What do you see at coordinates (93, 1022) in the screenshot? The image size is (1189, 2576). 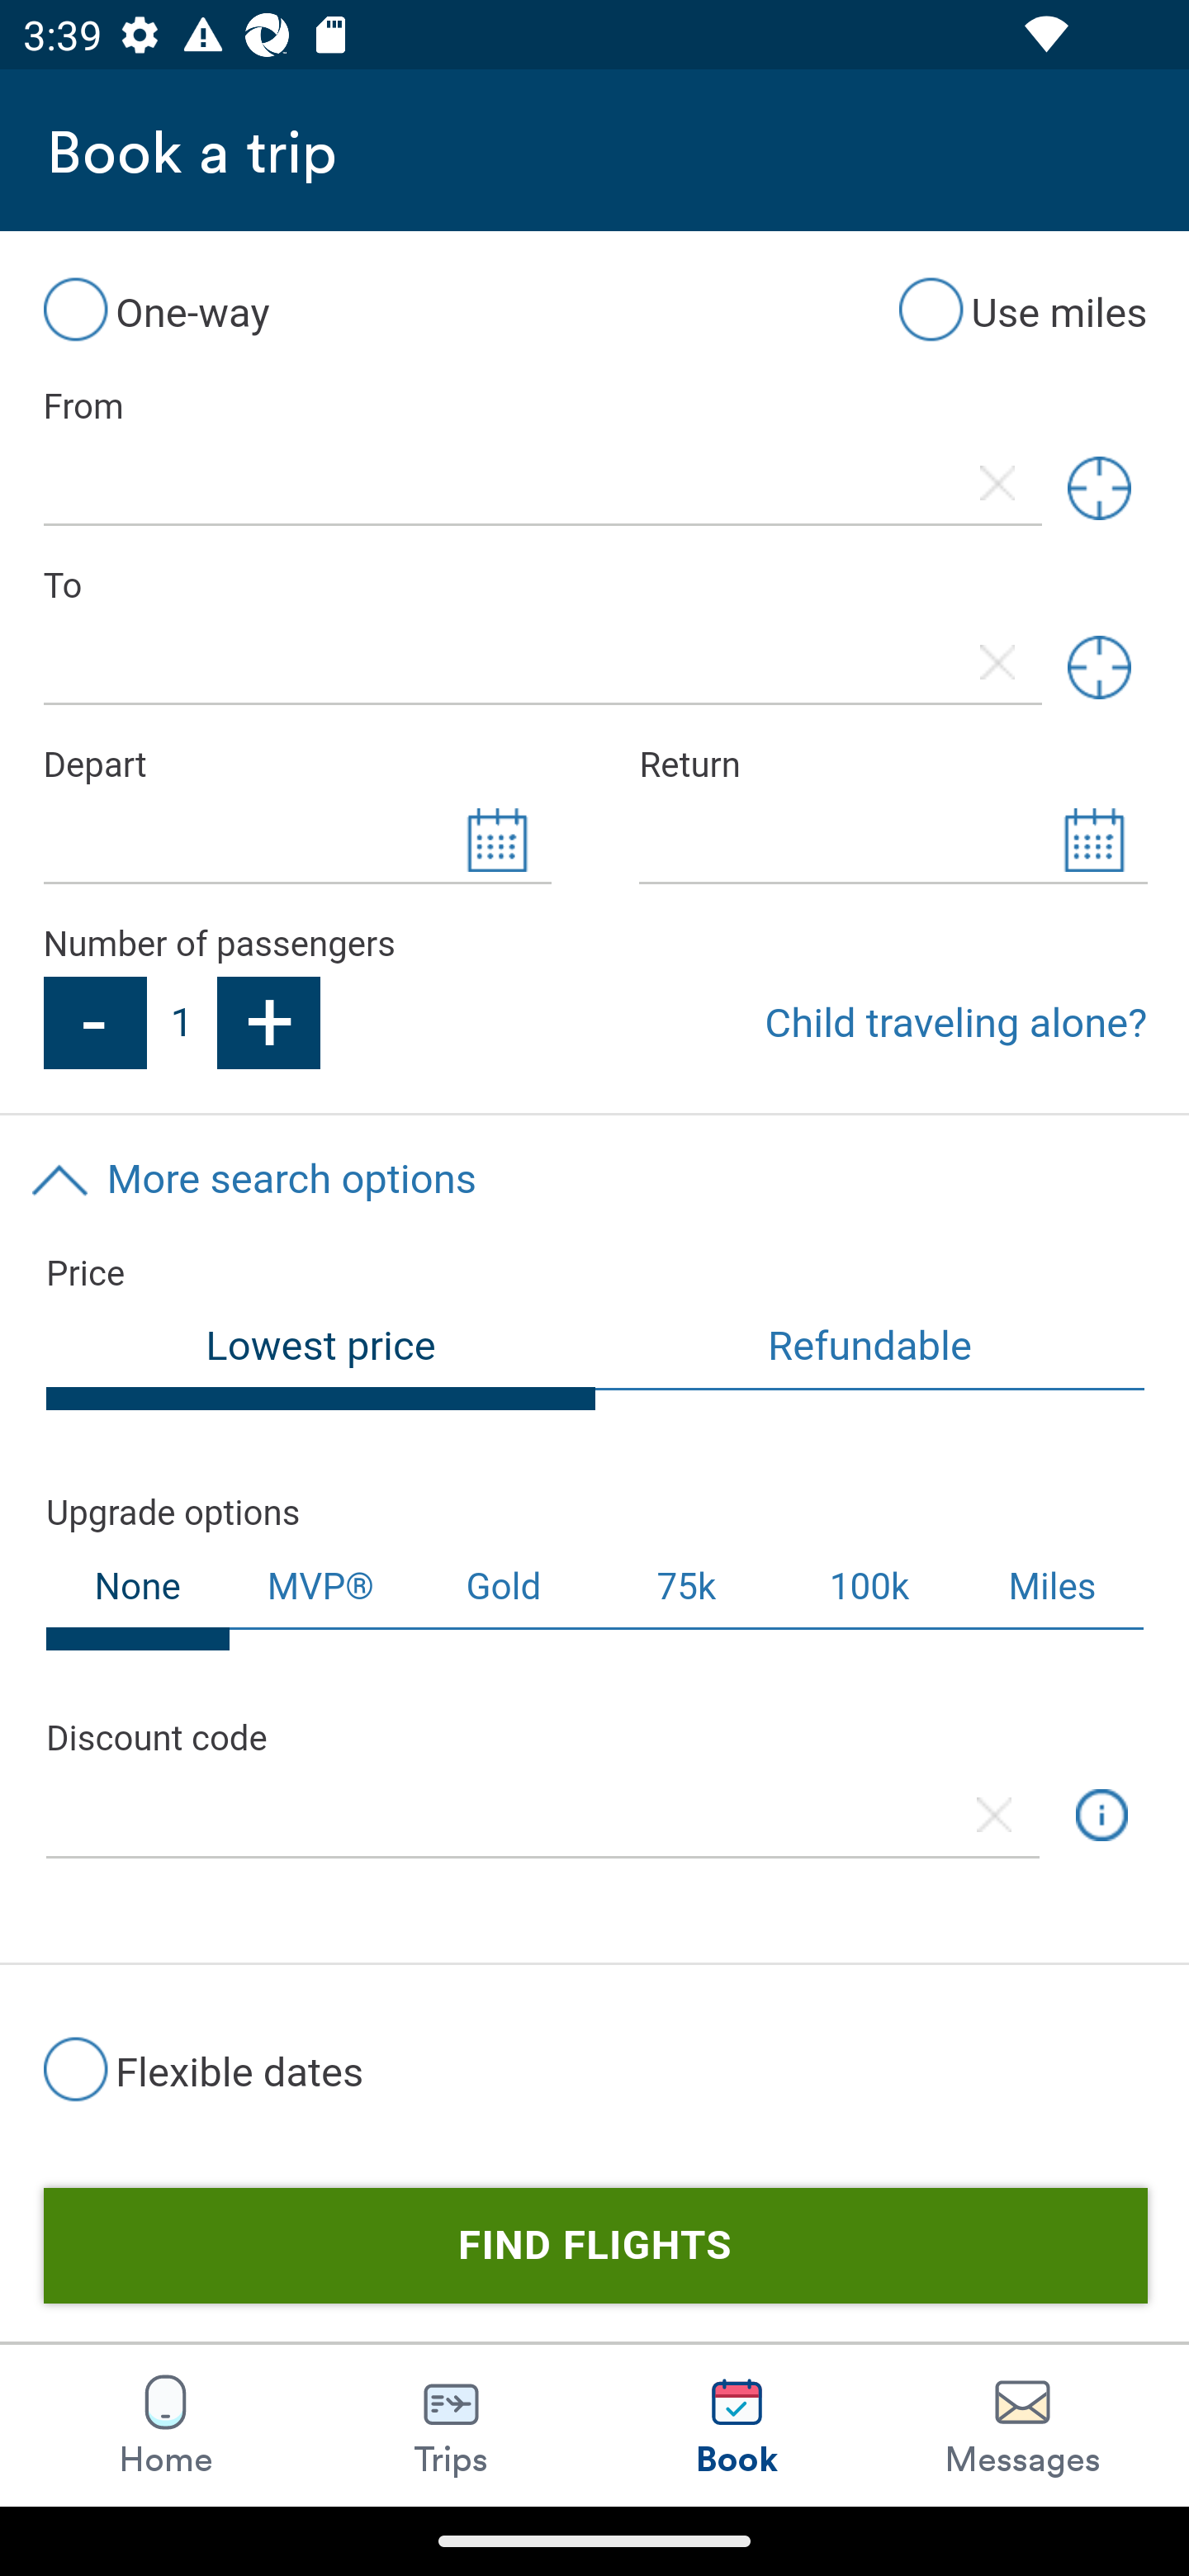 I see `-` at bounding box center [93, 1022].